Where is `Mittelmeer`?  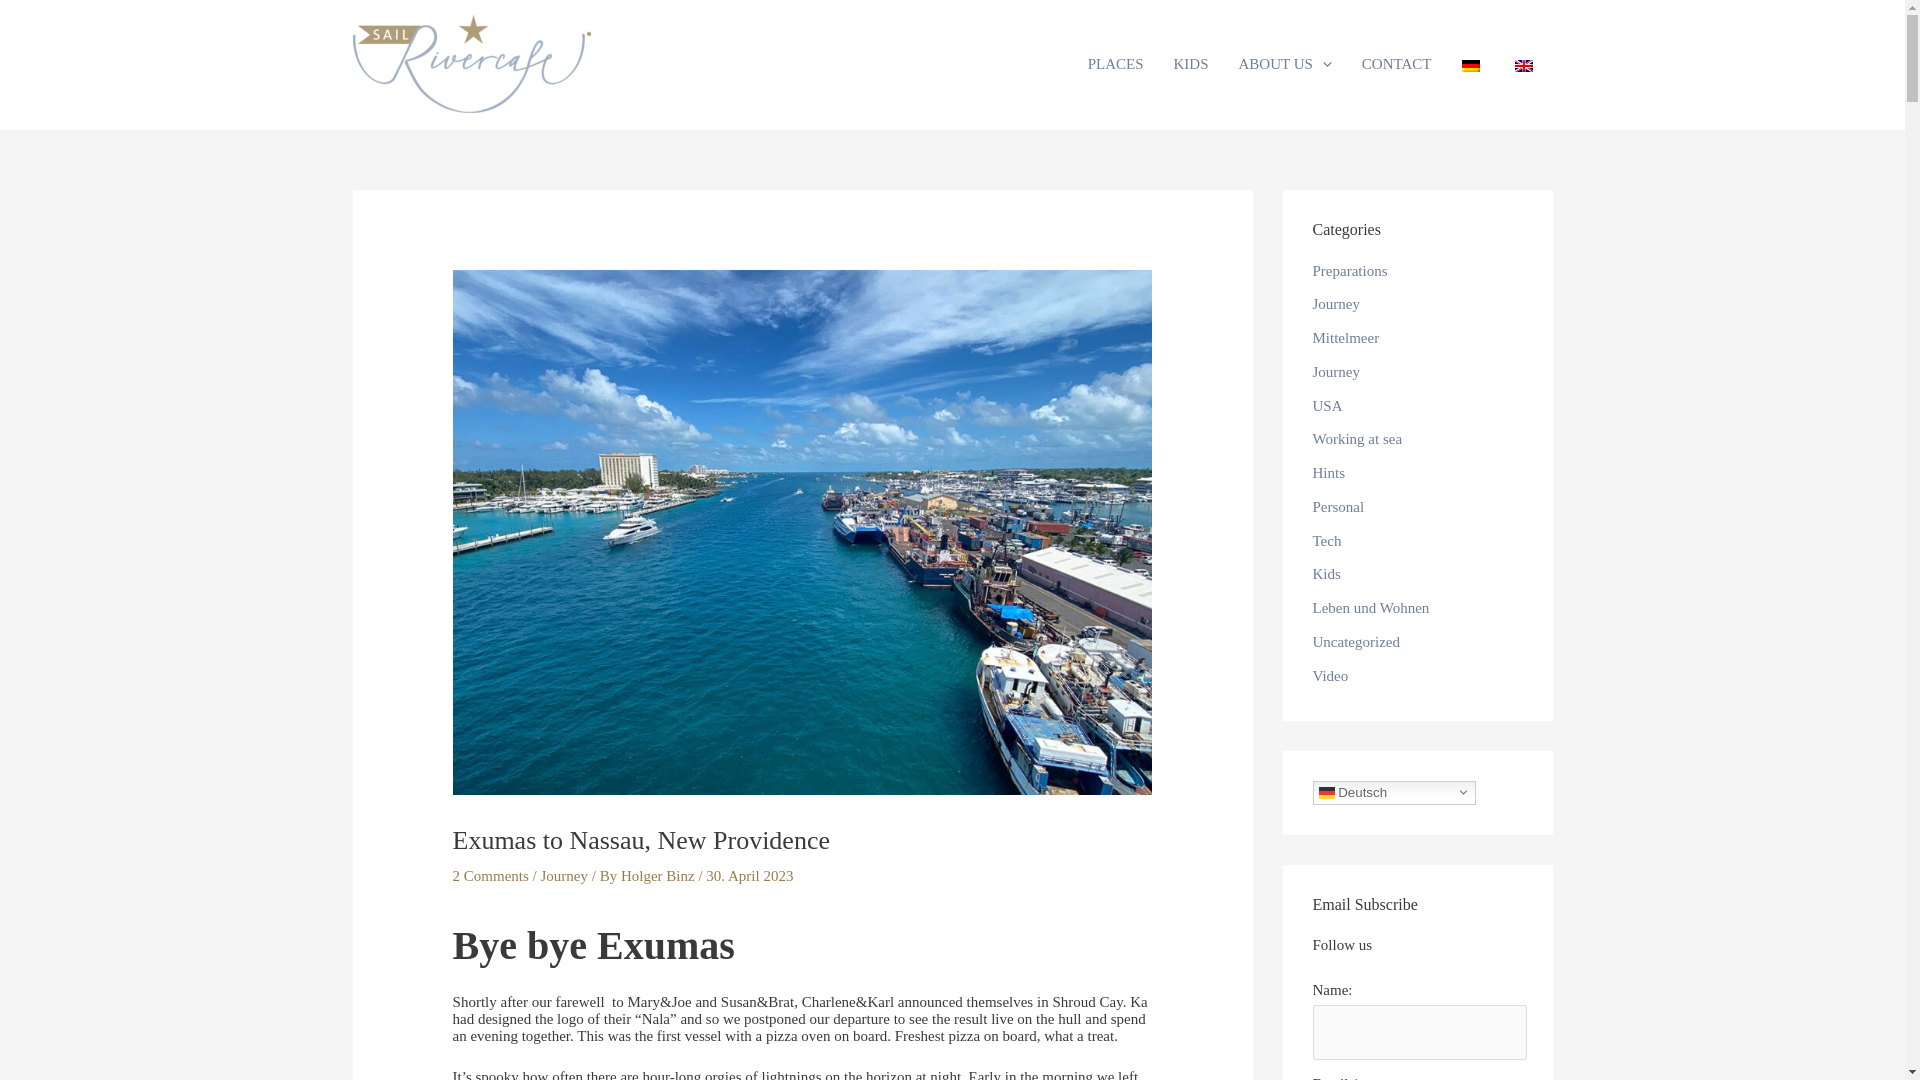 Mittelmeer is located at coordinates (1344, 338).